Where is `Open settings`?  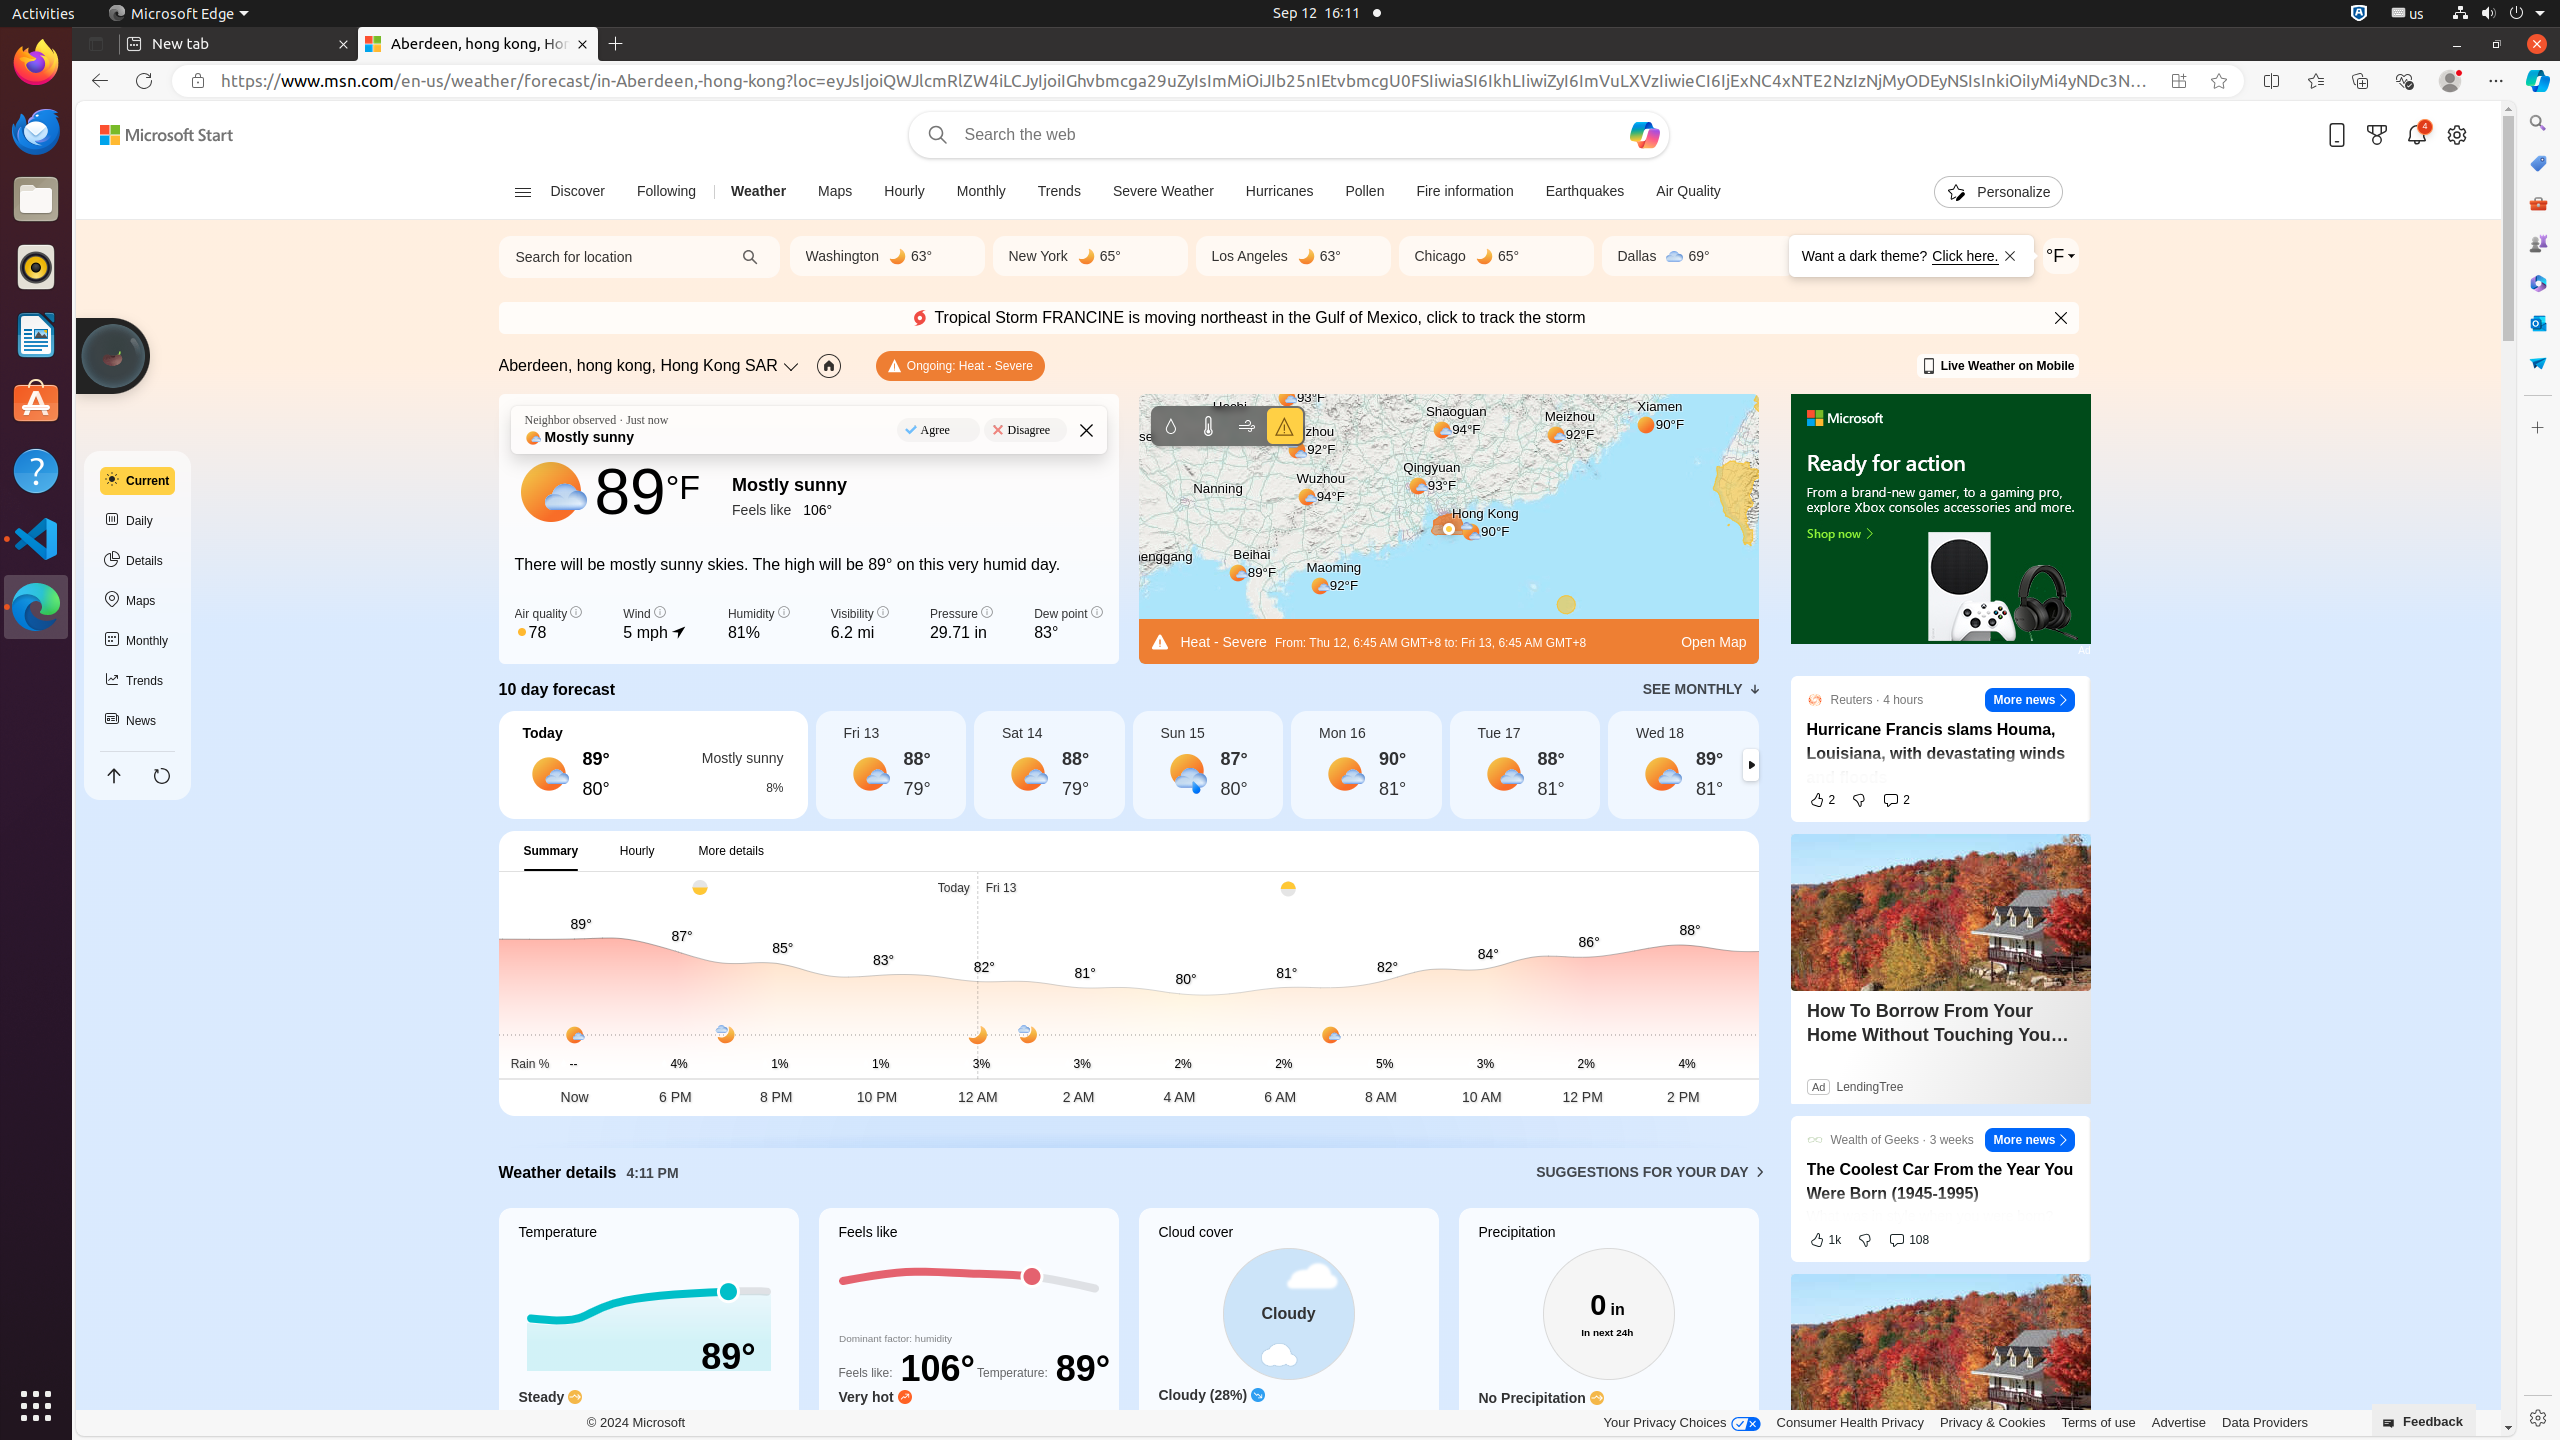
Open settings is located at coordinates (2457, 134).